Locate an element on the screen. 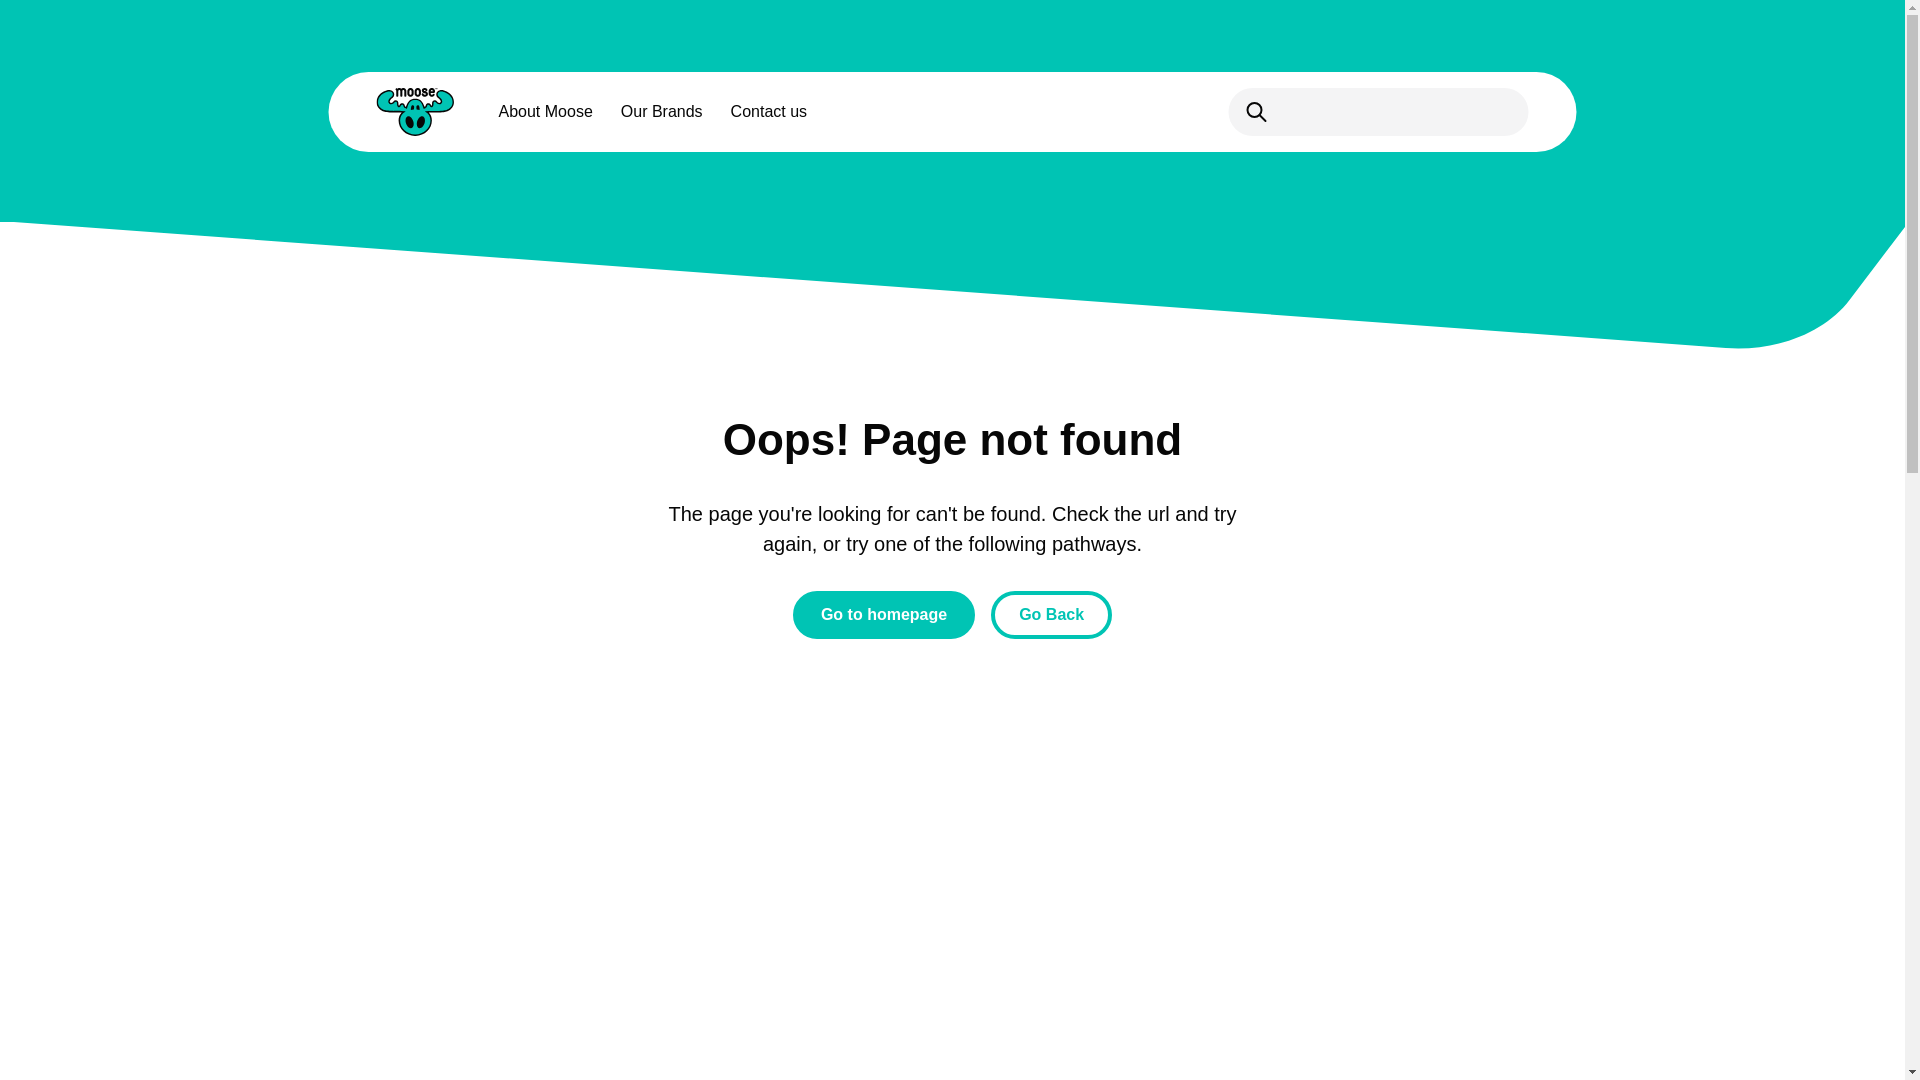  Contact us is located at coordinates (768, 112).